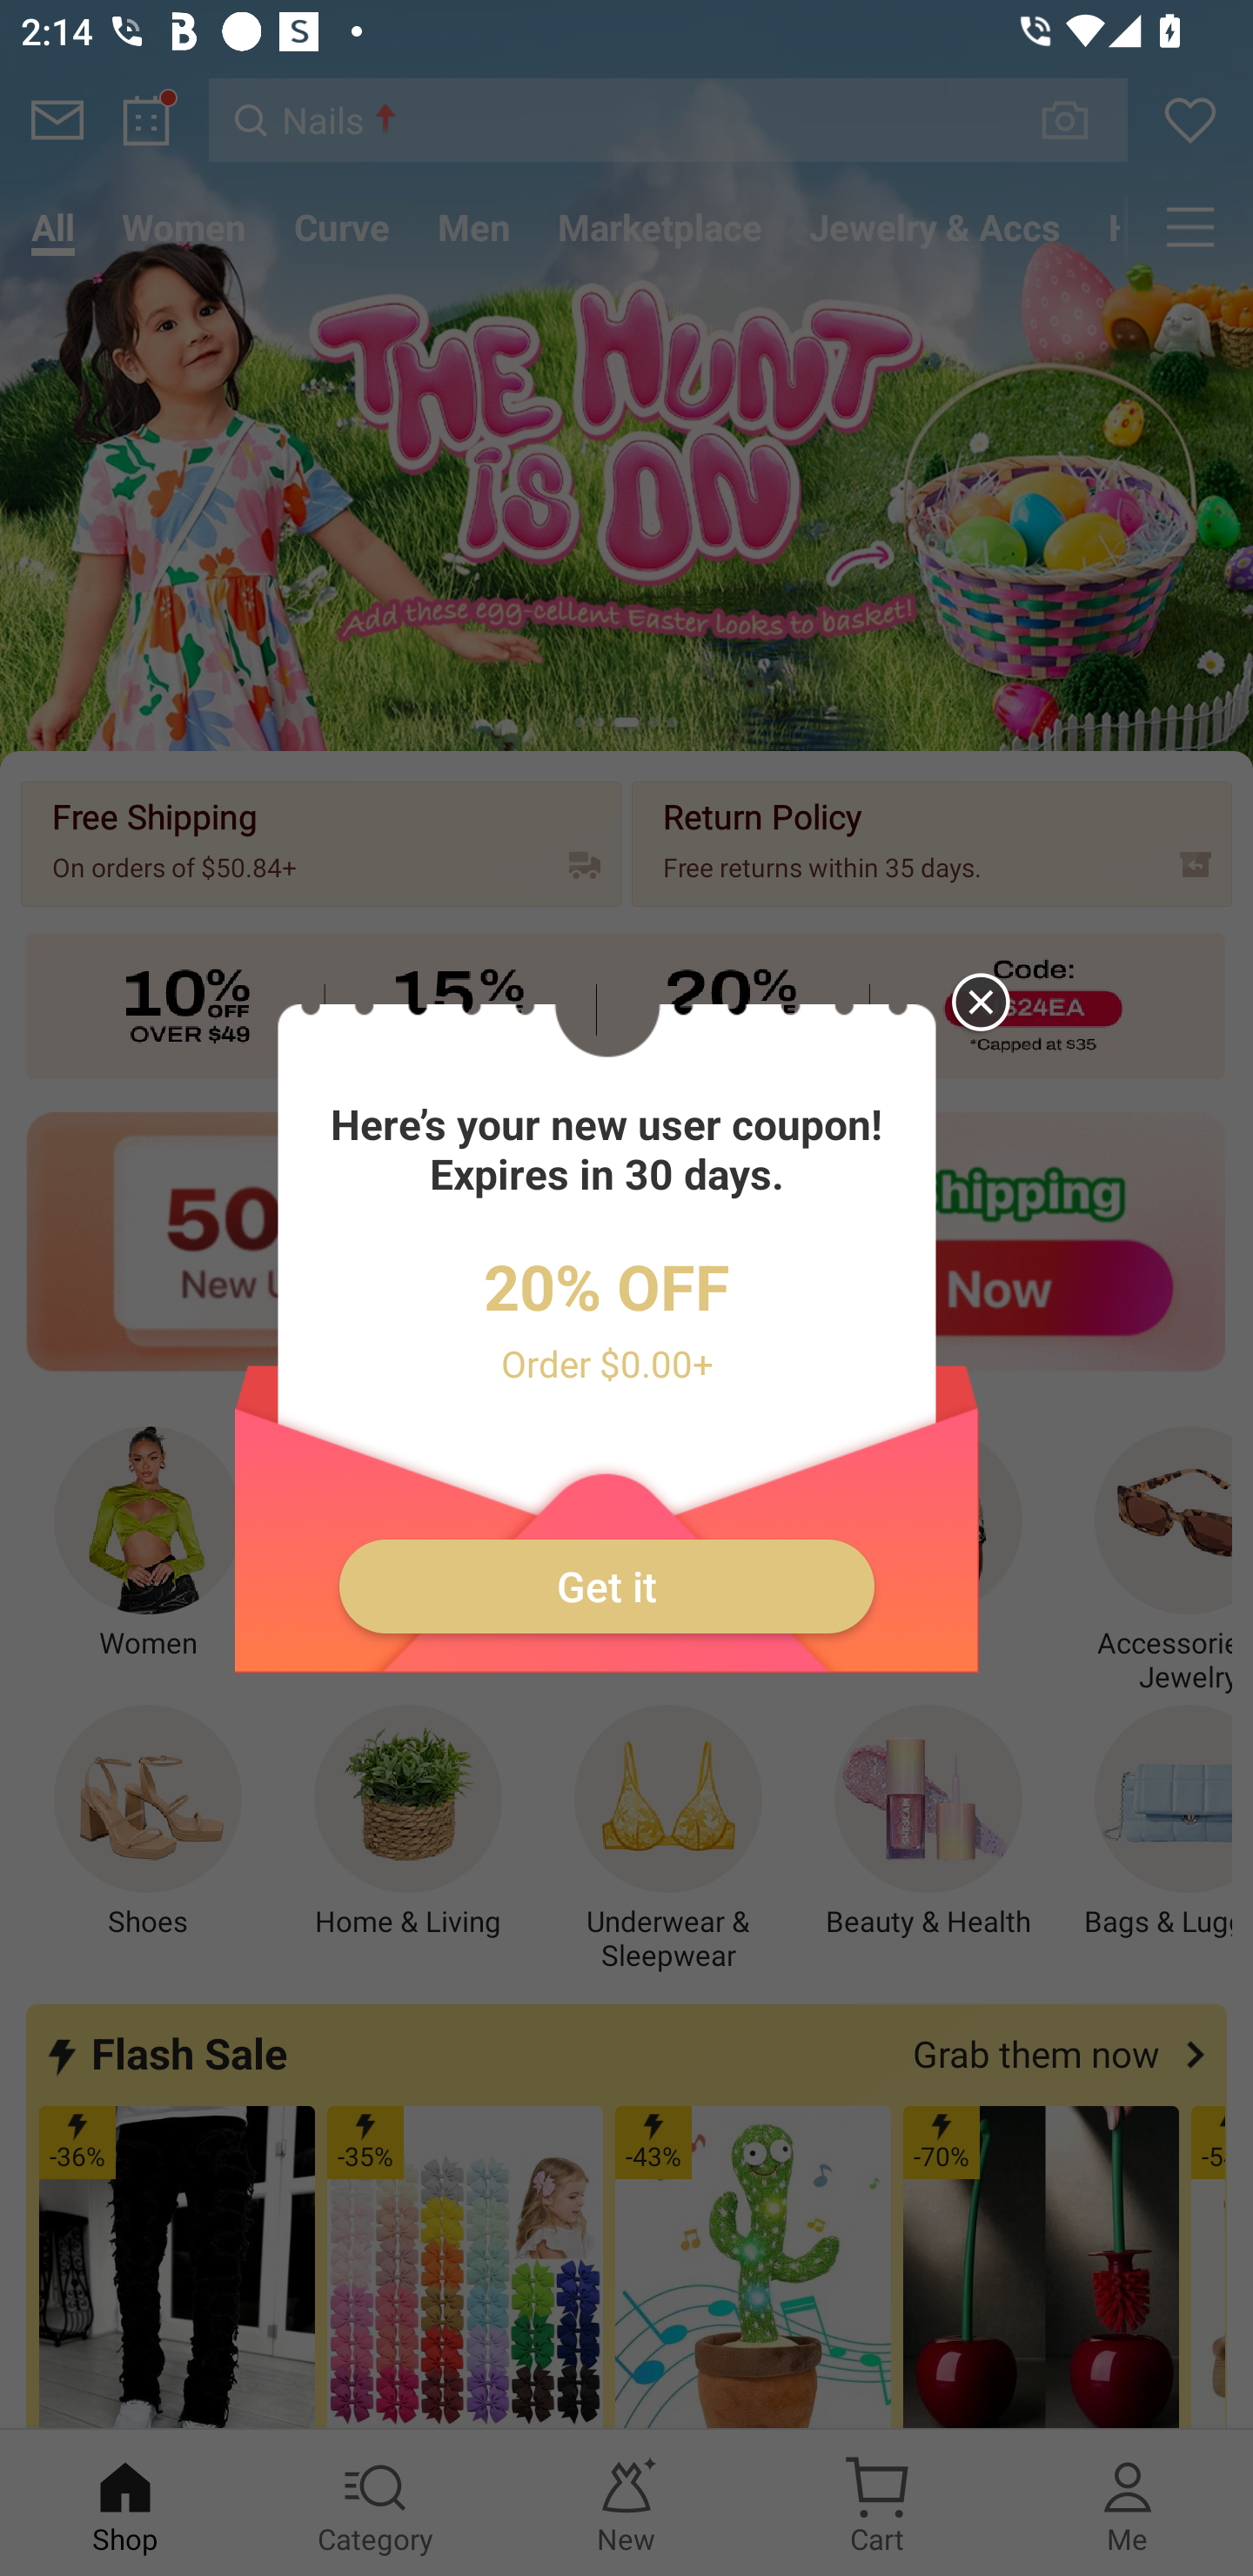 The image size is (1253, 2576). What do you see at coordinates (965, 1017) in the screenshot?
I see `Close` at bounding box center [965, 1017].